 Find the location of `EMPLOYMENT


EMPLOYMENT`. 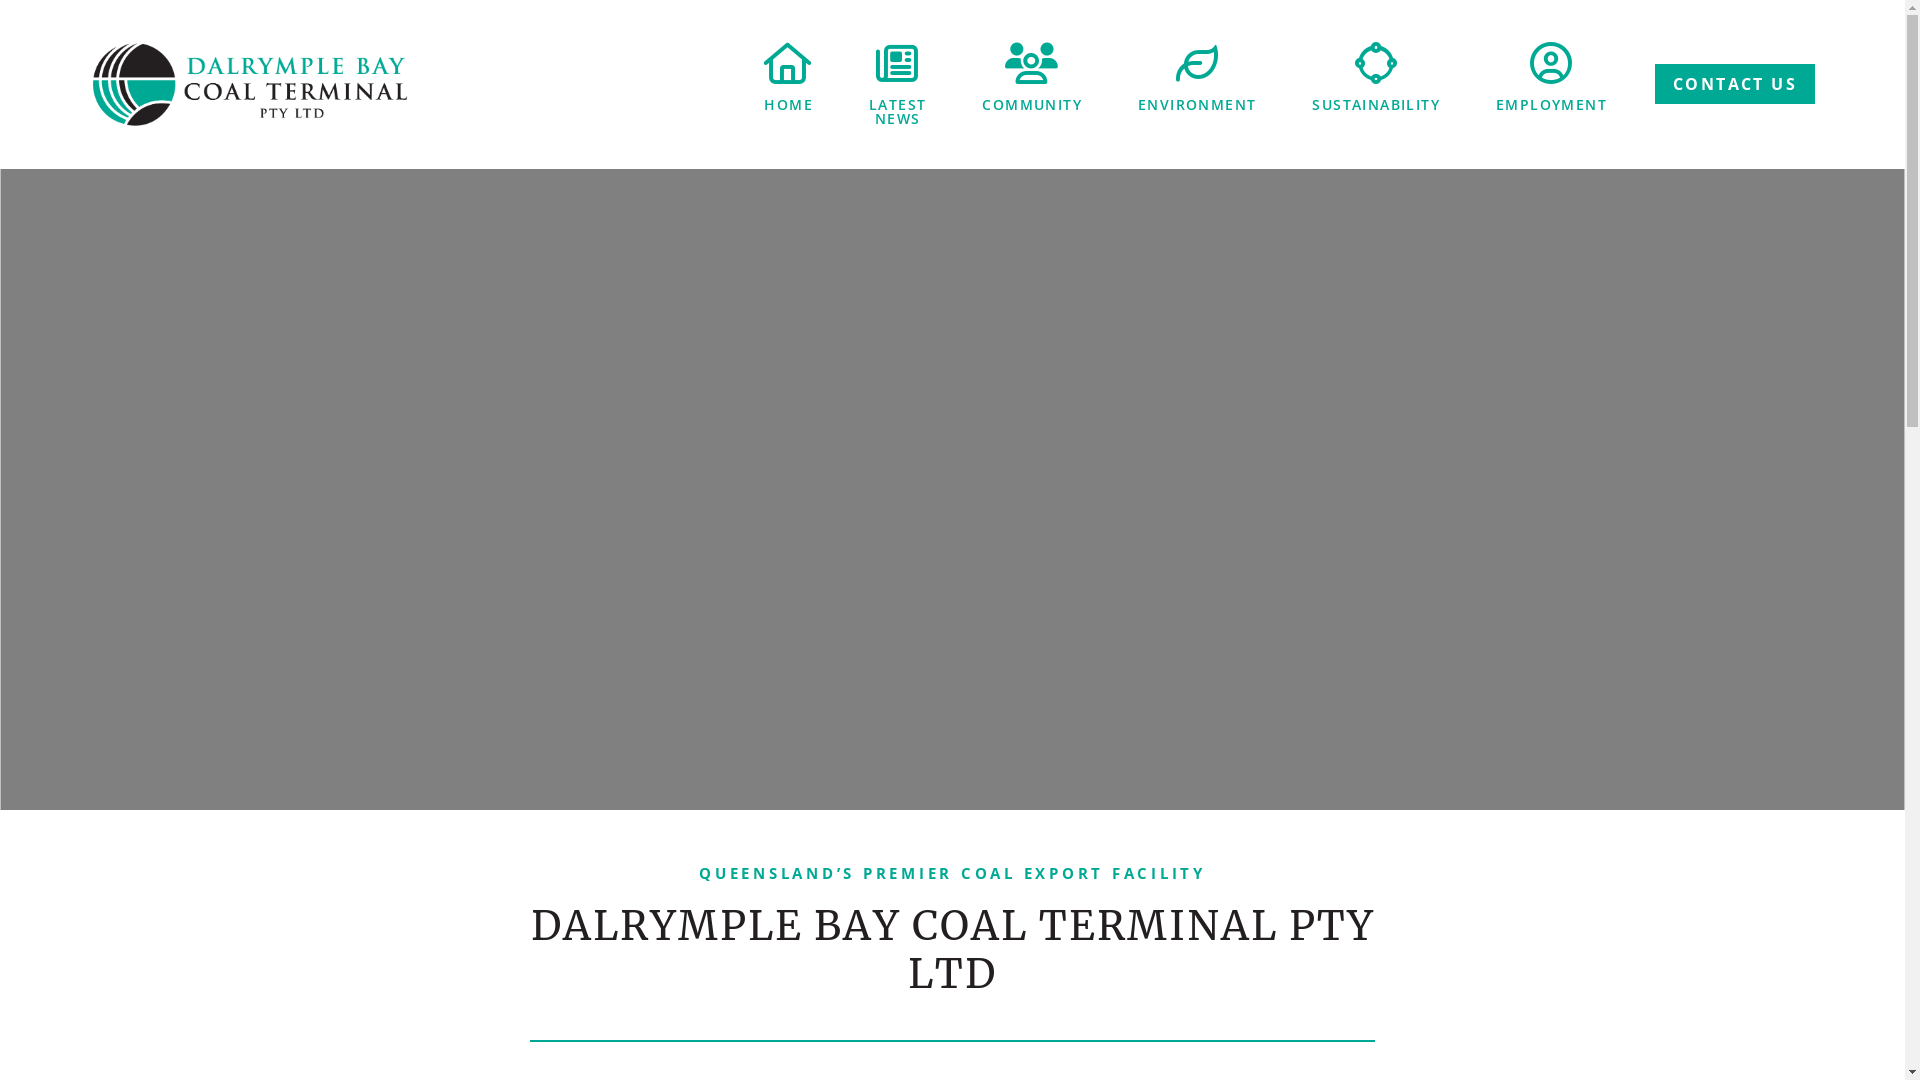

EMPLOYMENT


EMPLOYMENT is located at coordinates (1552, 89).